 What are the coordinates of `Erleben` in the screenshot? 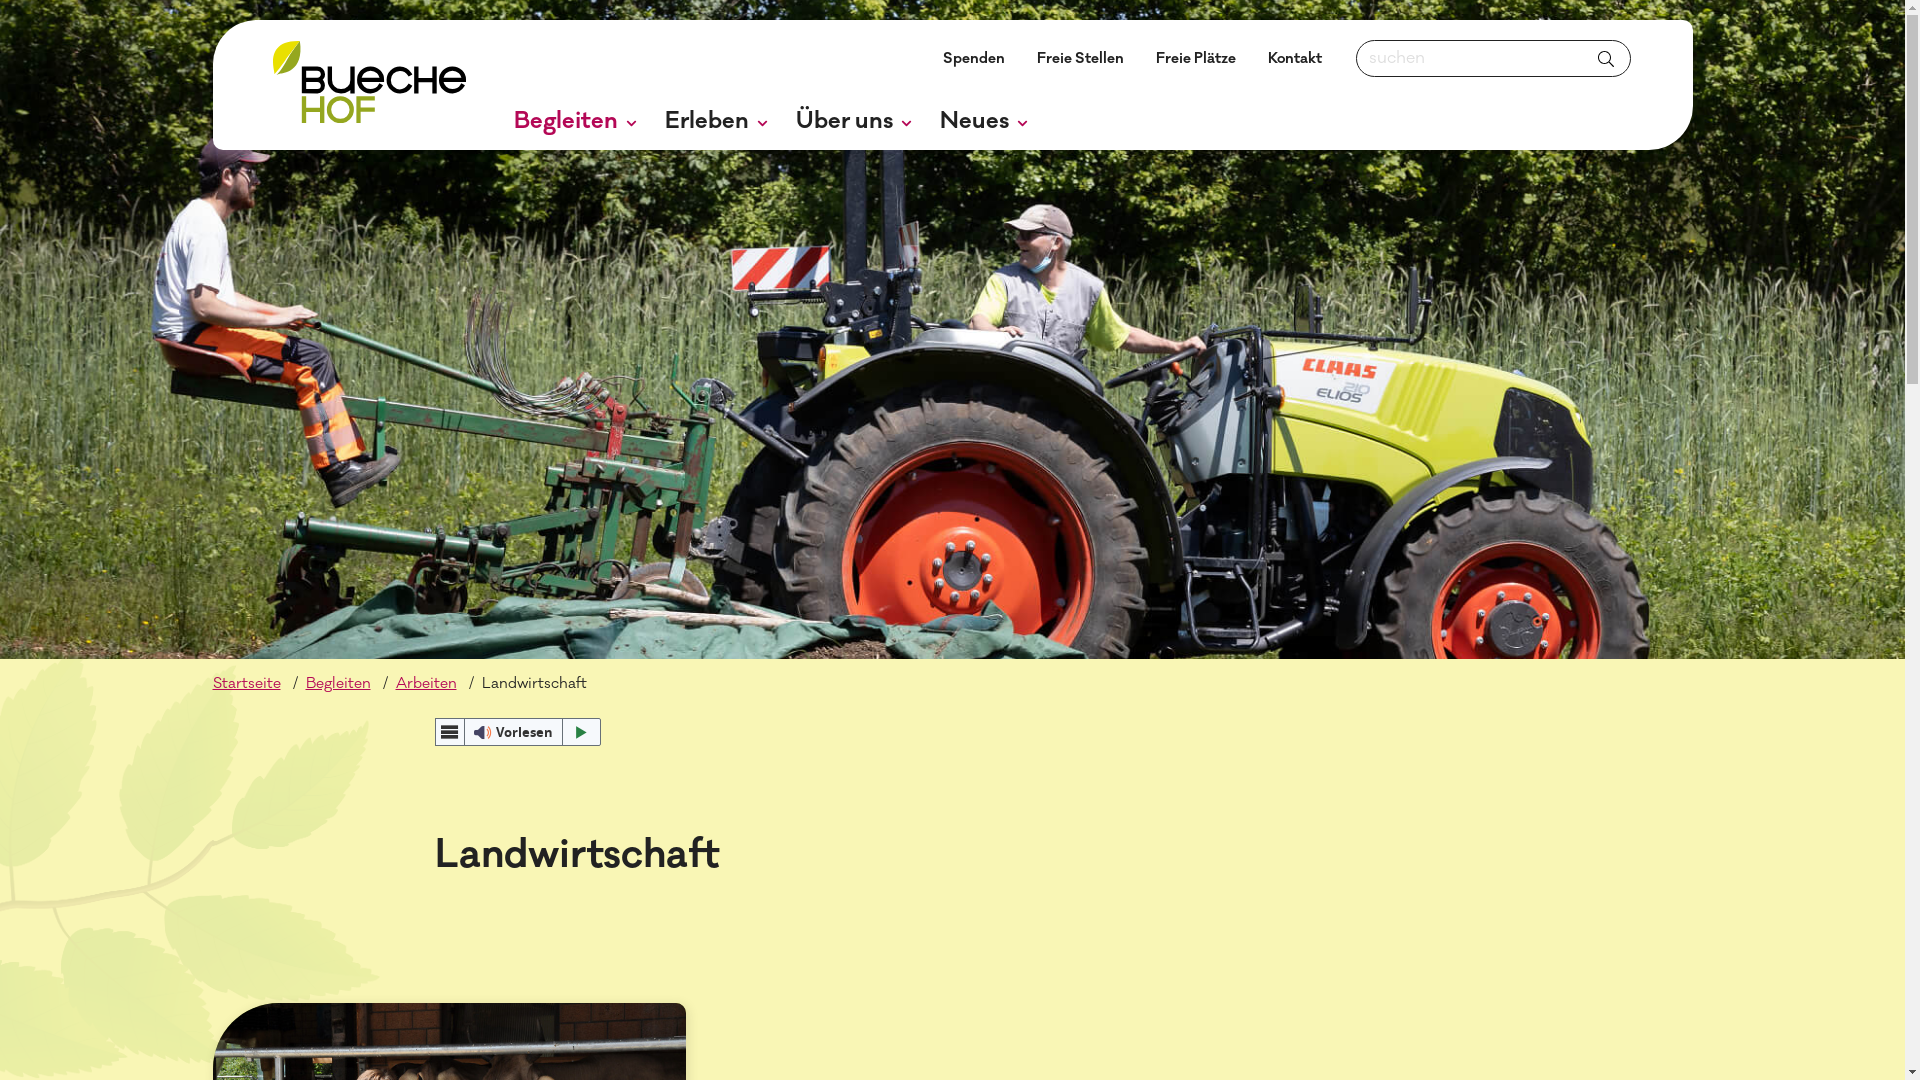 It's located at (716, 122).